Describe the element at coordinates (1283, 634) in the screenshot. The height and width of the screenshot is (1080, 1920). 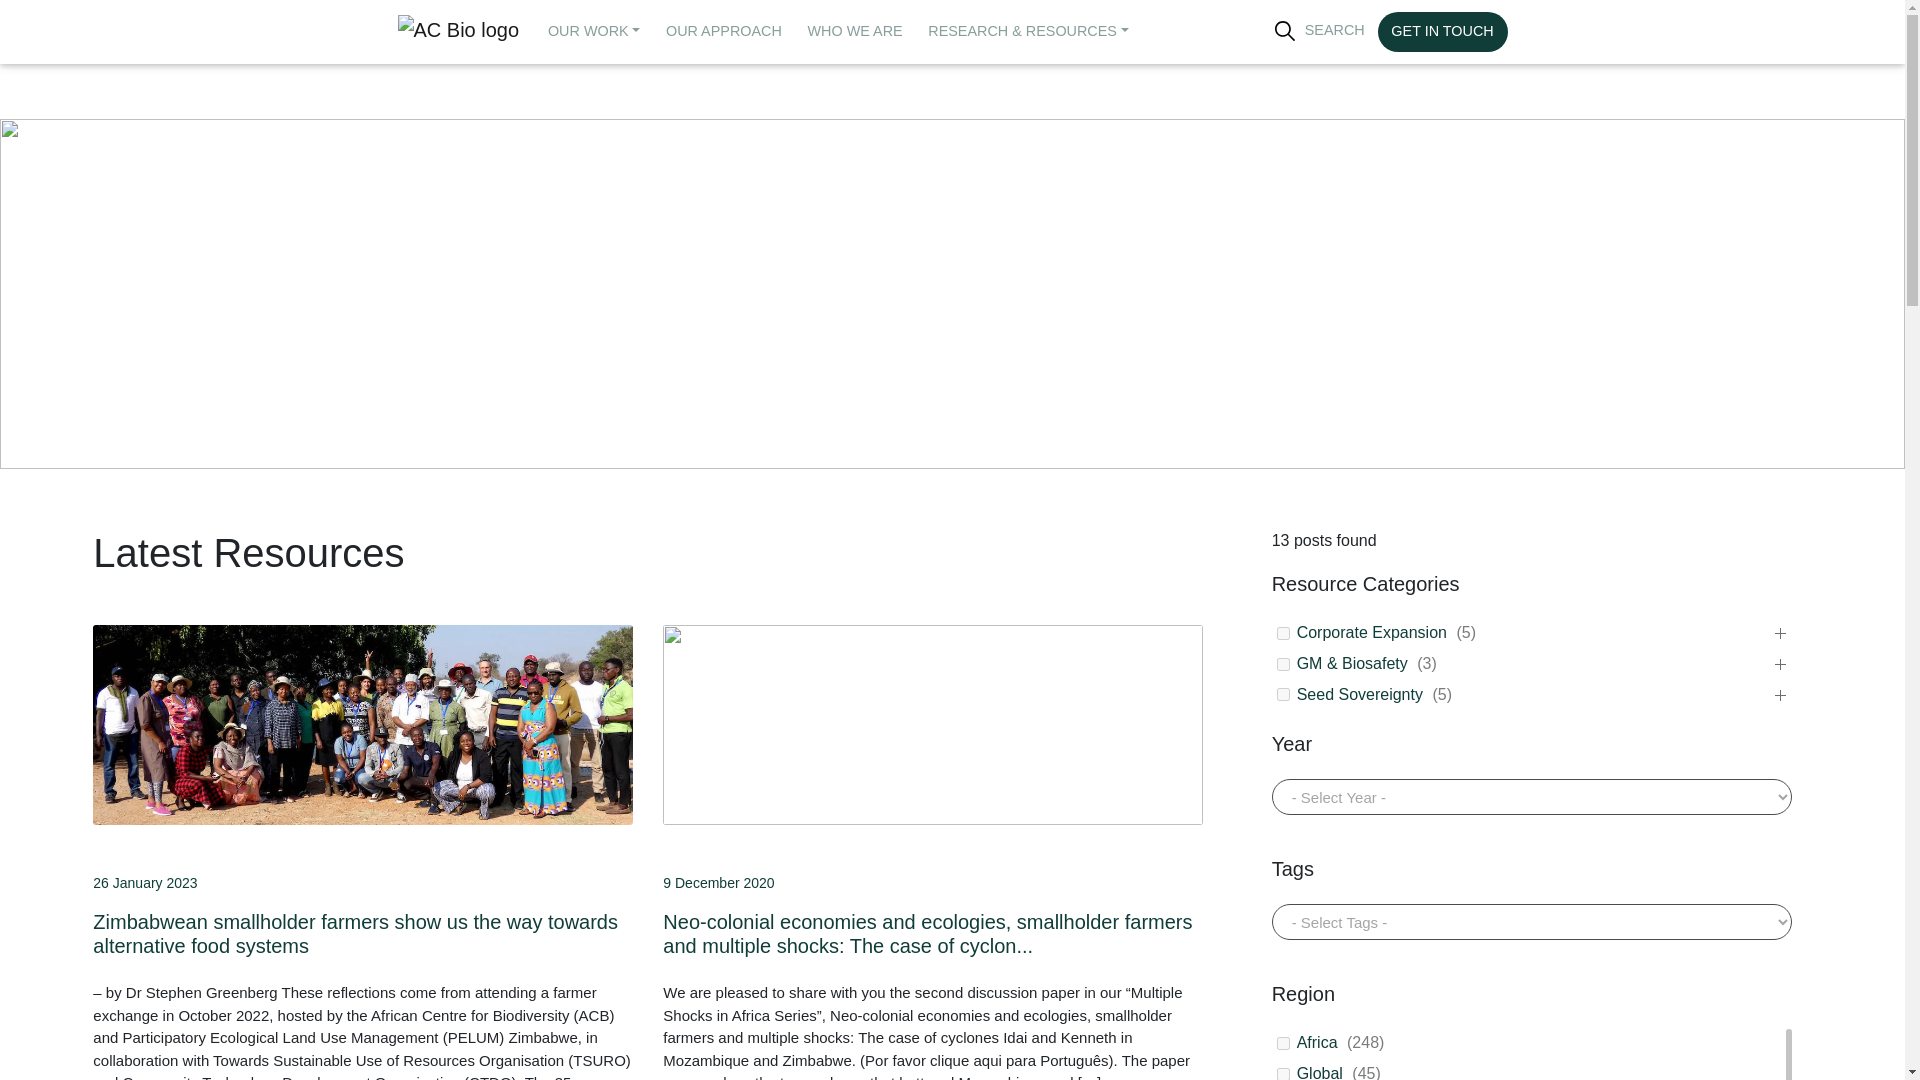
I see `on` at that location.